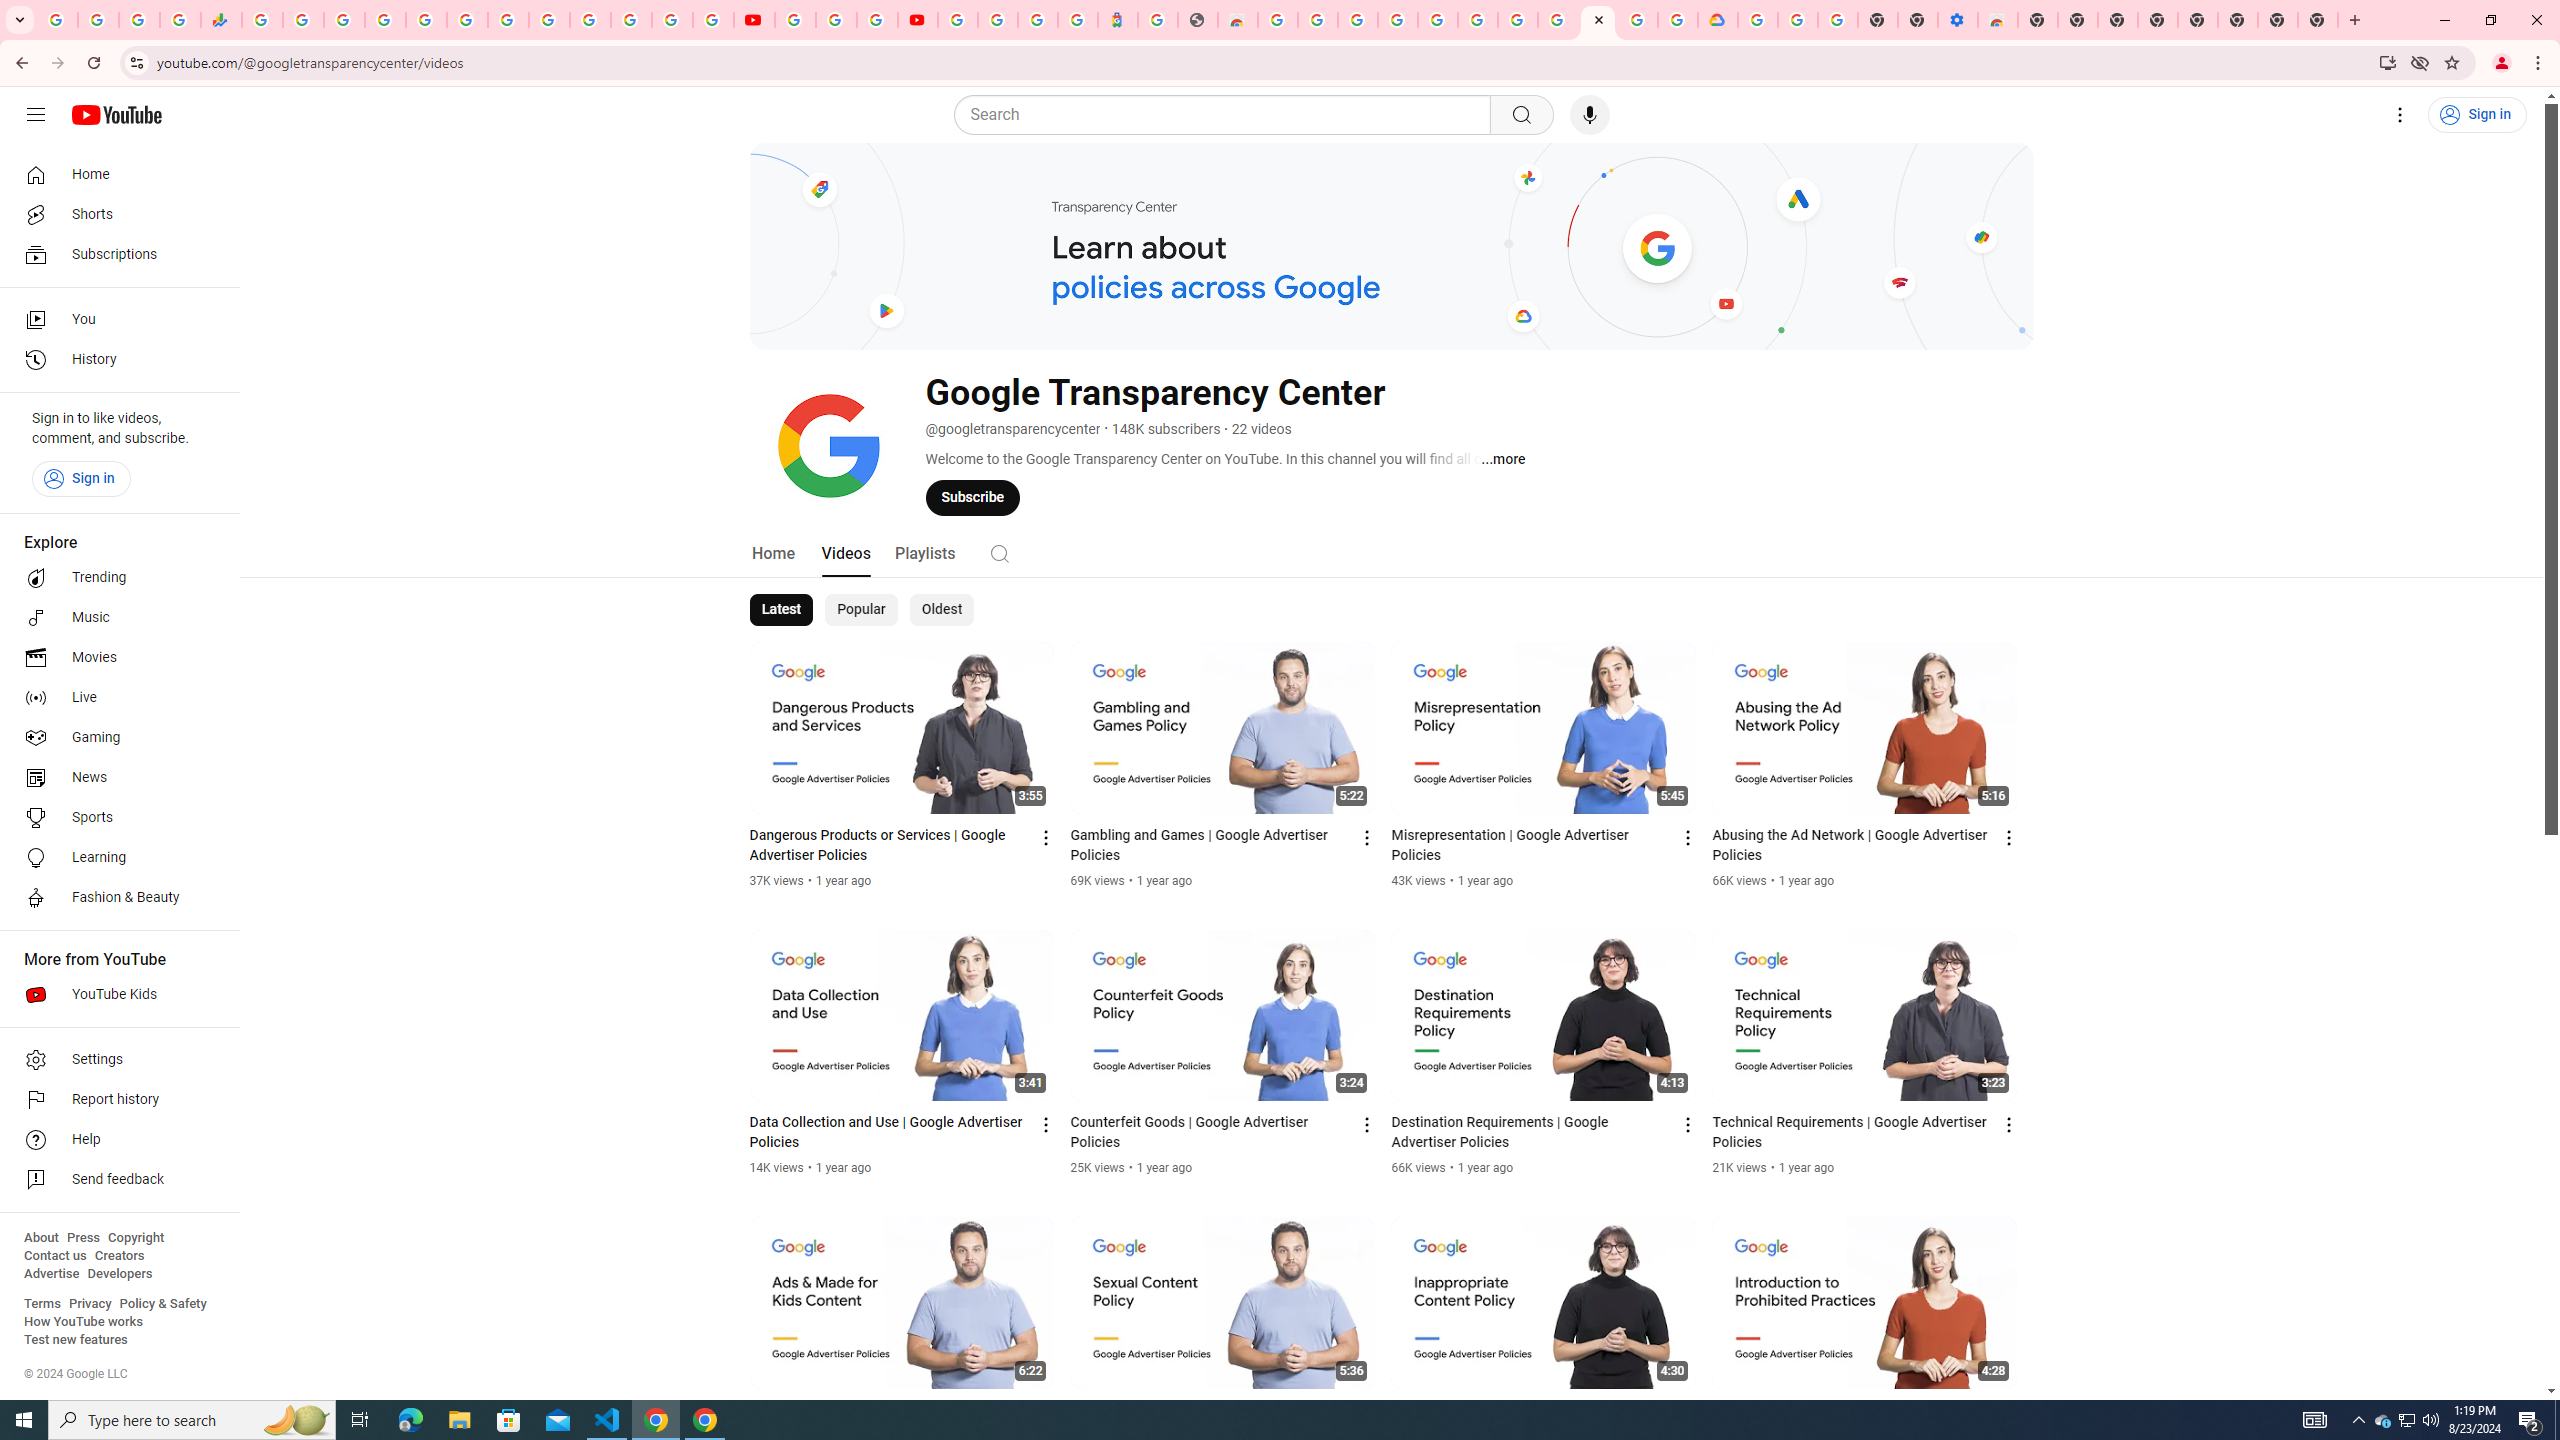 This screenshot has height=1440, width=2560. What do you see at coordinates (918, 20) in the screenshot?
I see `Content Creator Programs & Opportunities - YouTube Creators` at bounding box center [918, 20].